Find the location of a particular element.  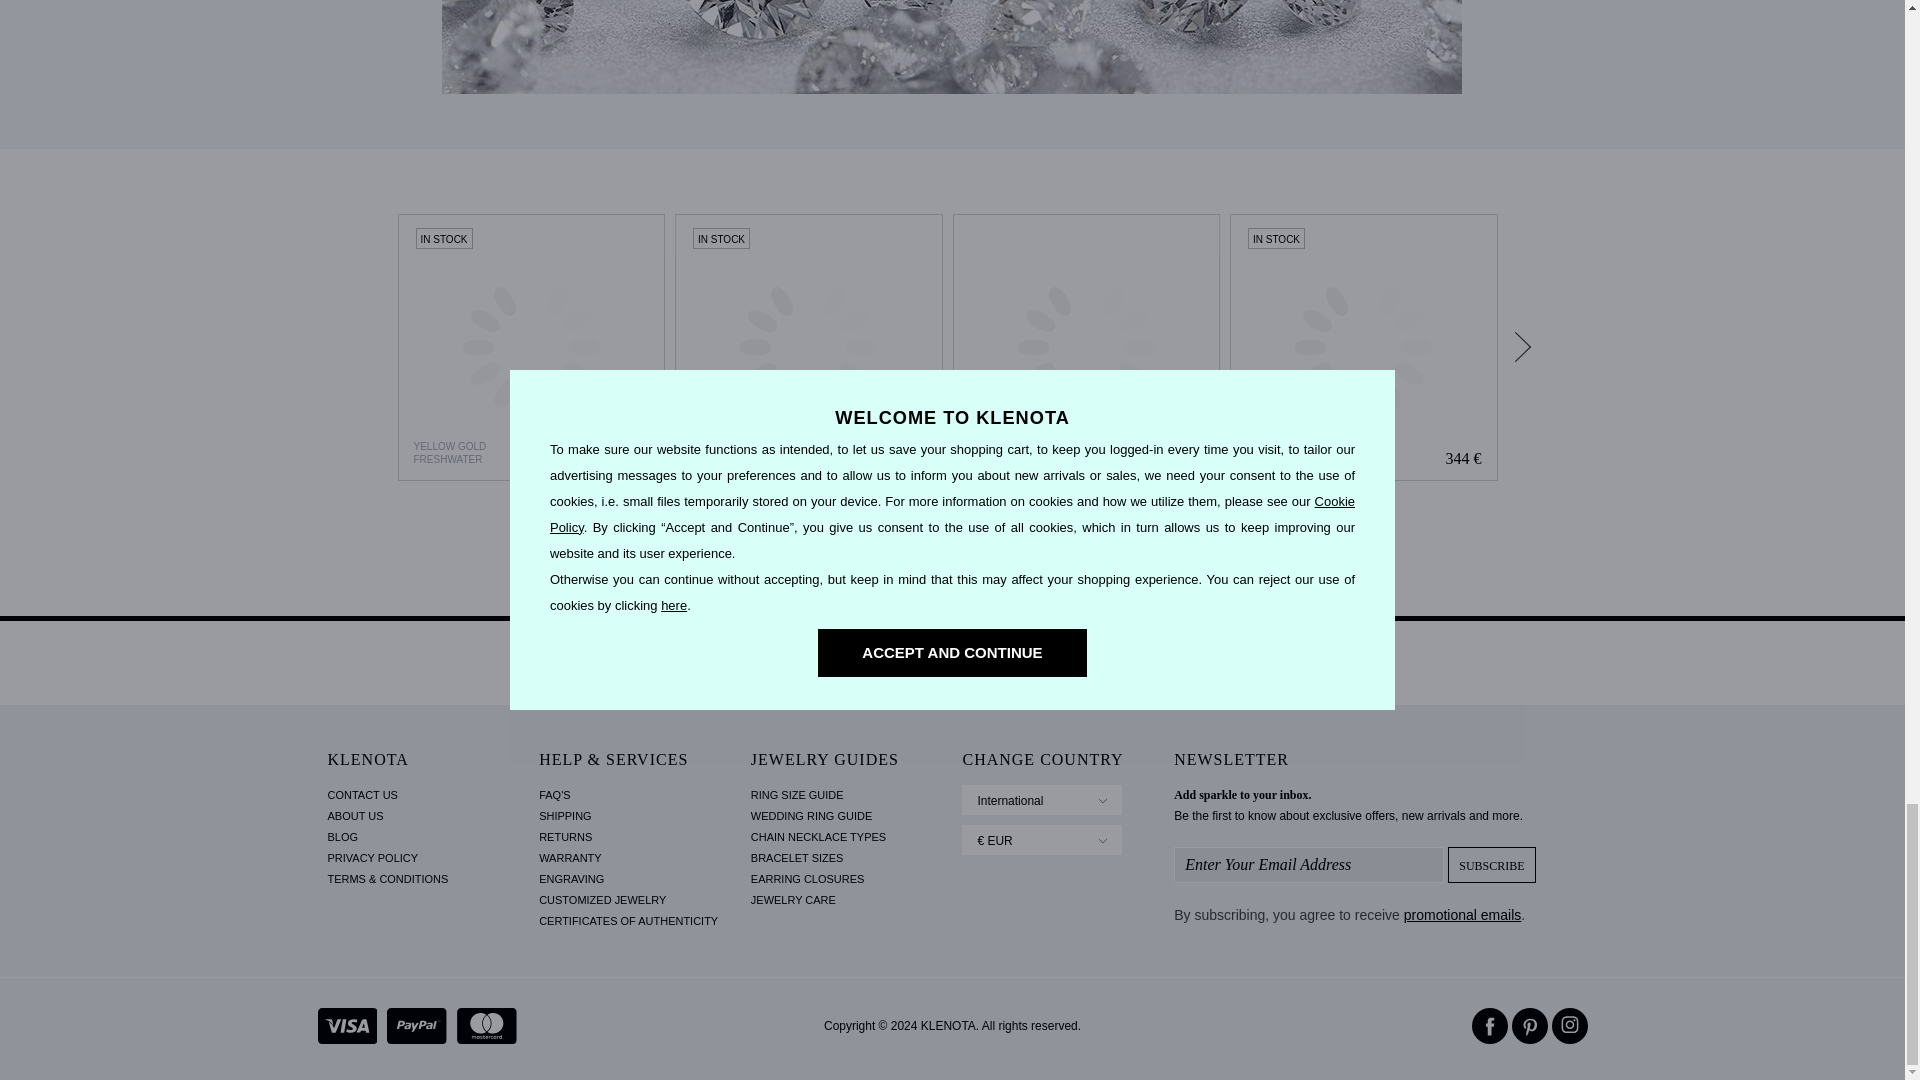

Pinterest is located at coordinates (1530, 1026).